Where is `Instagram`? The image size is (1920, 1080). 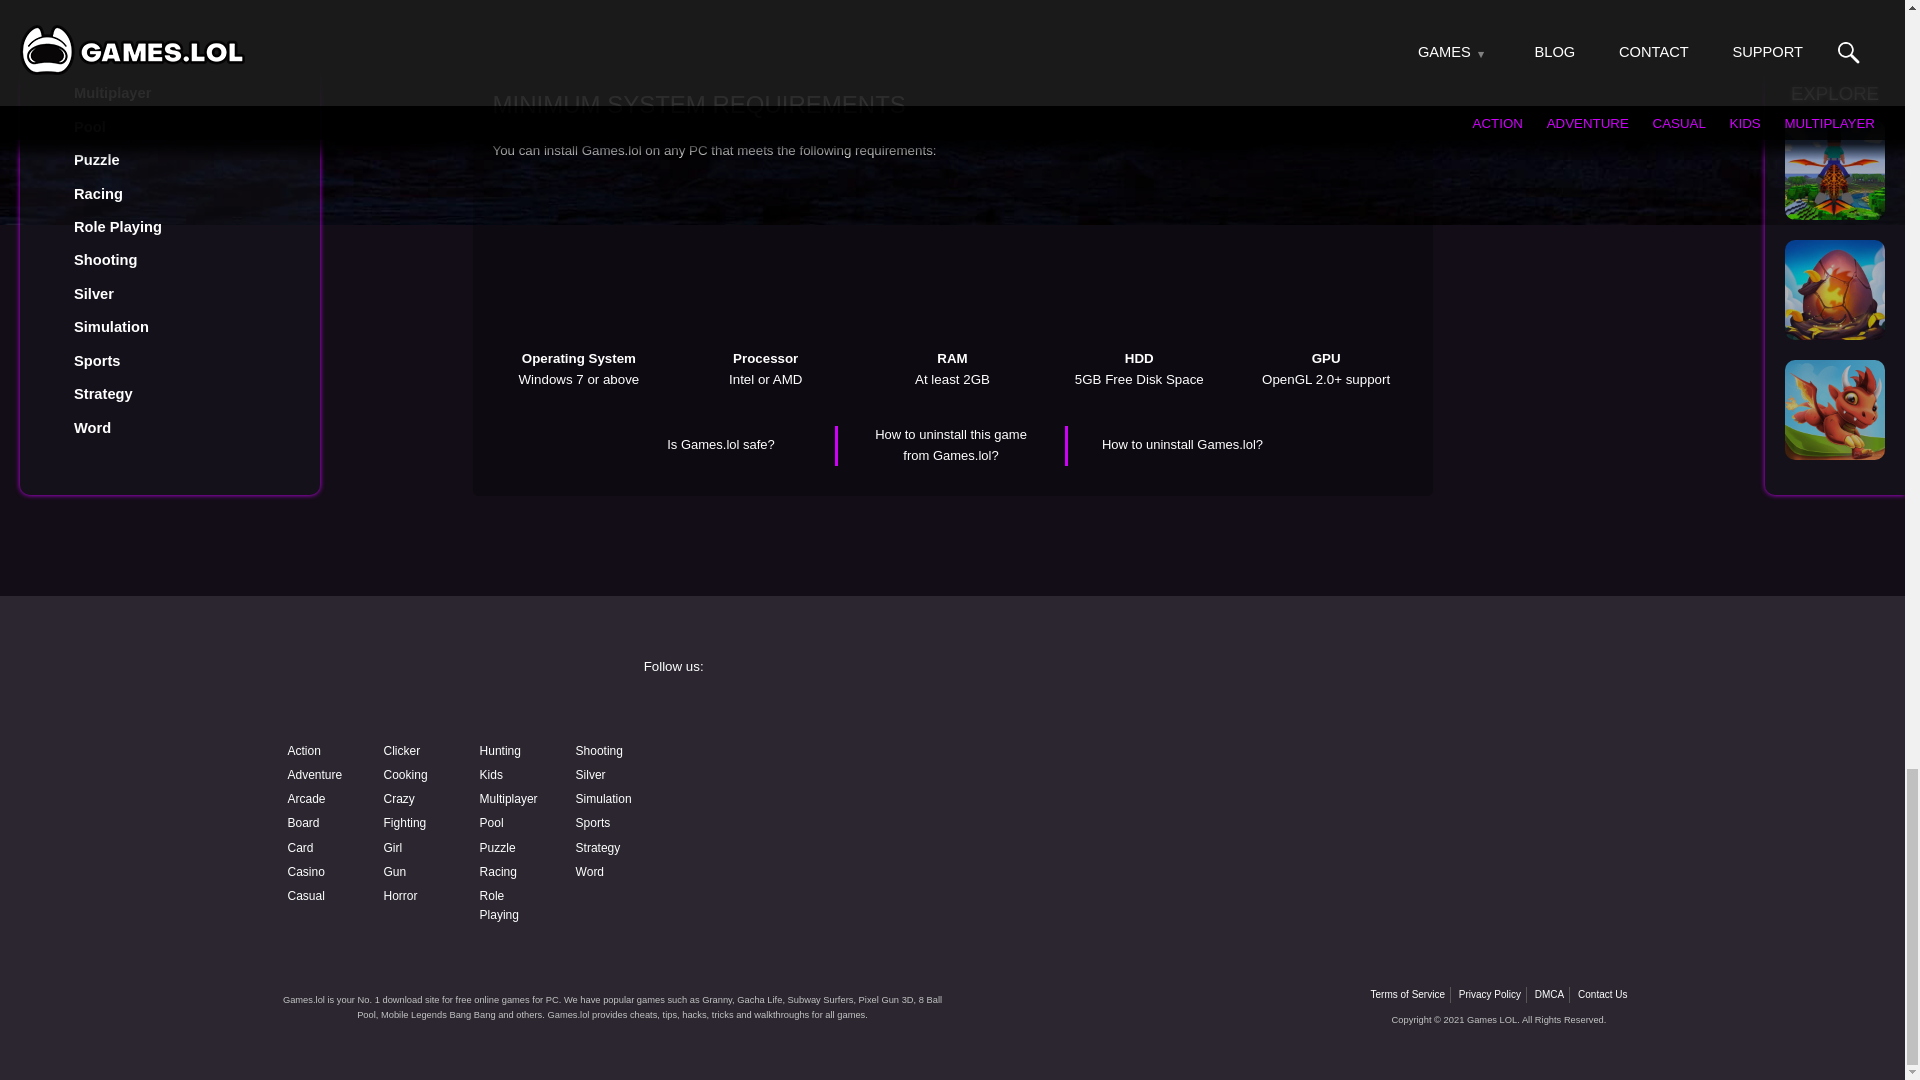
Instagram is located at coordinates (1106, 712).